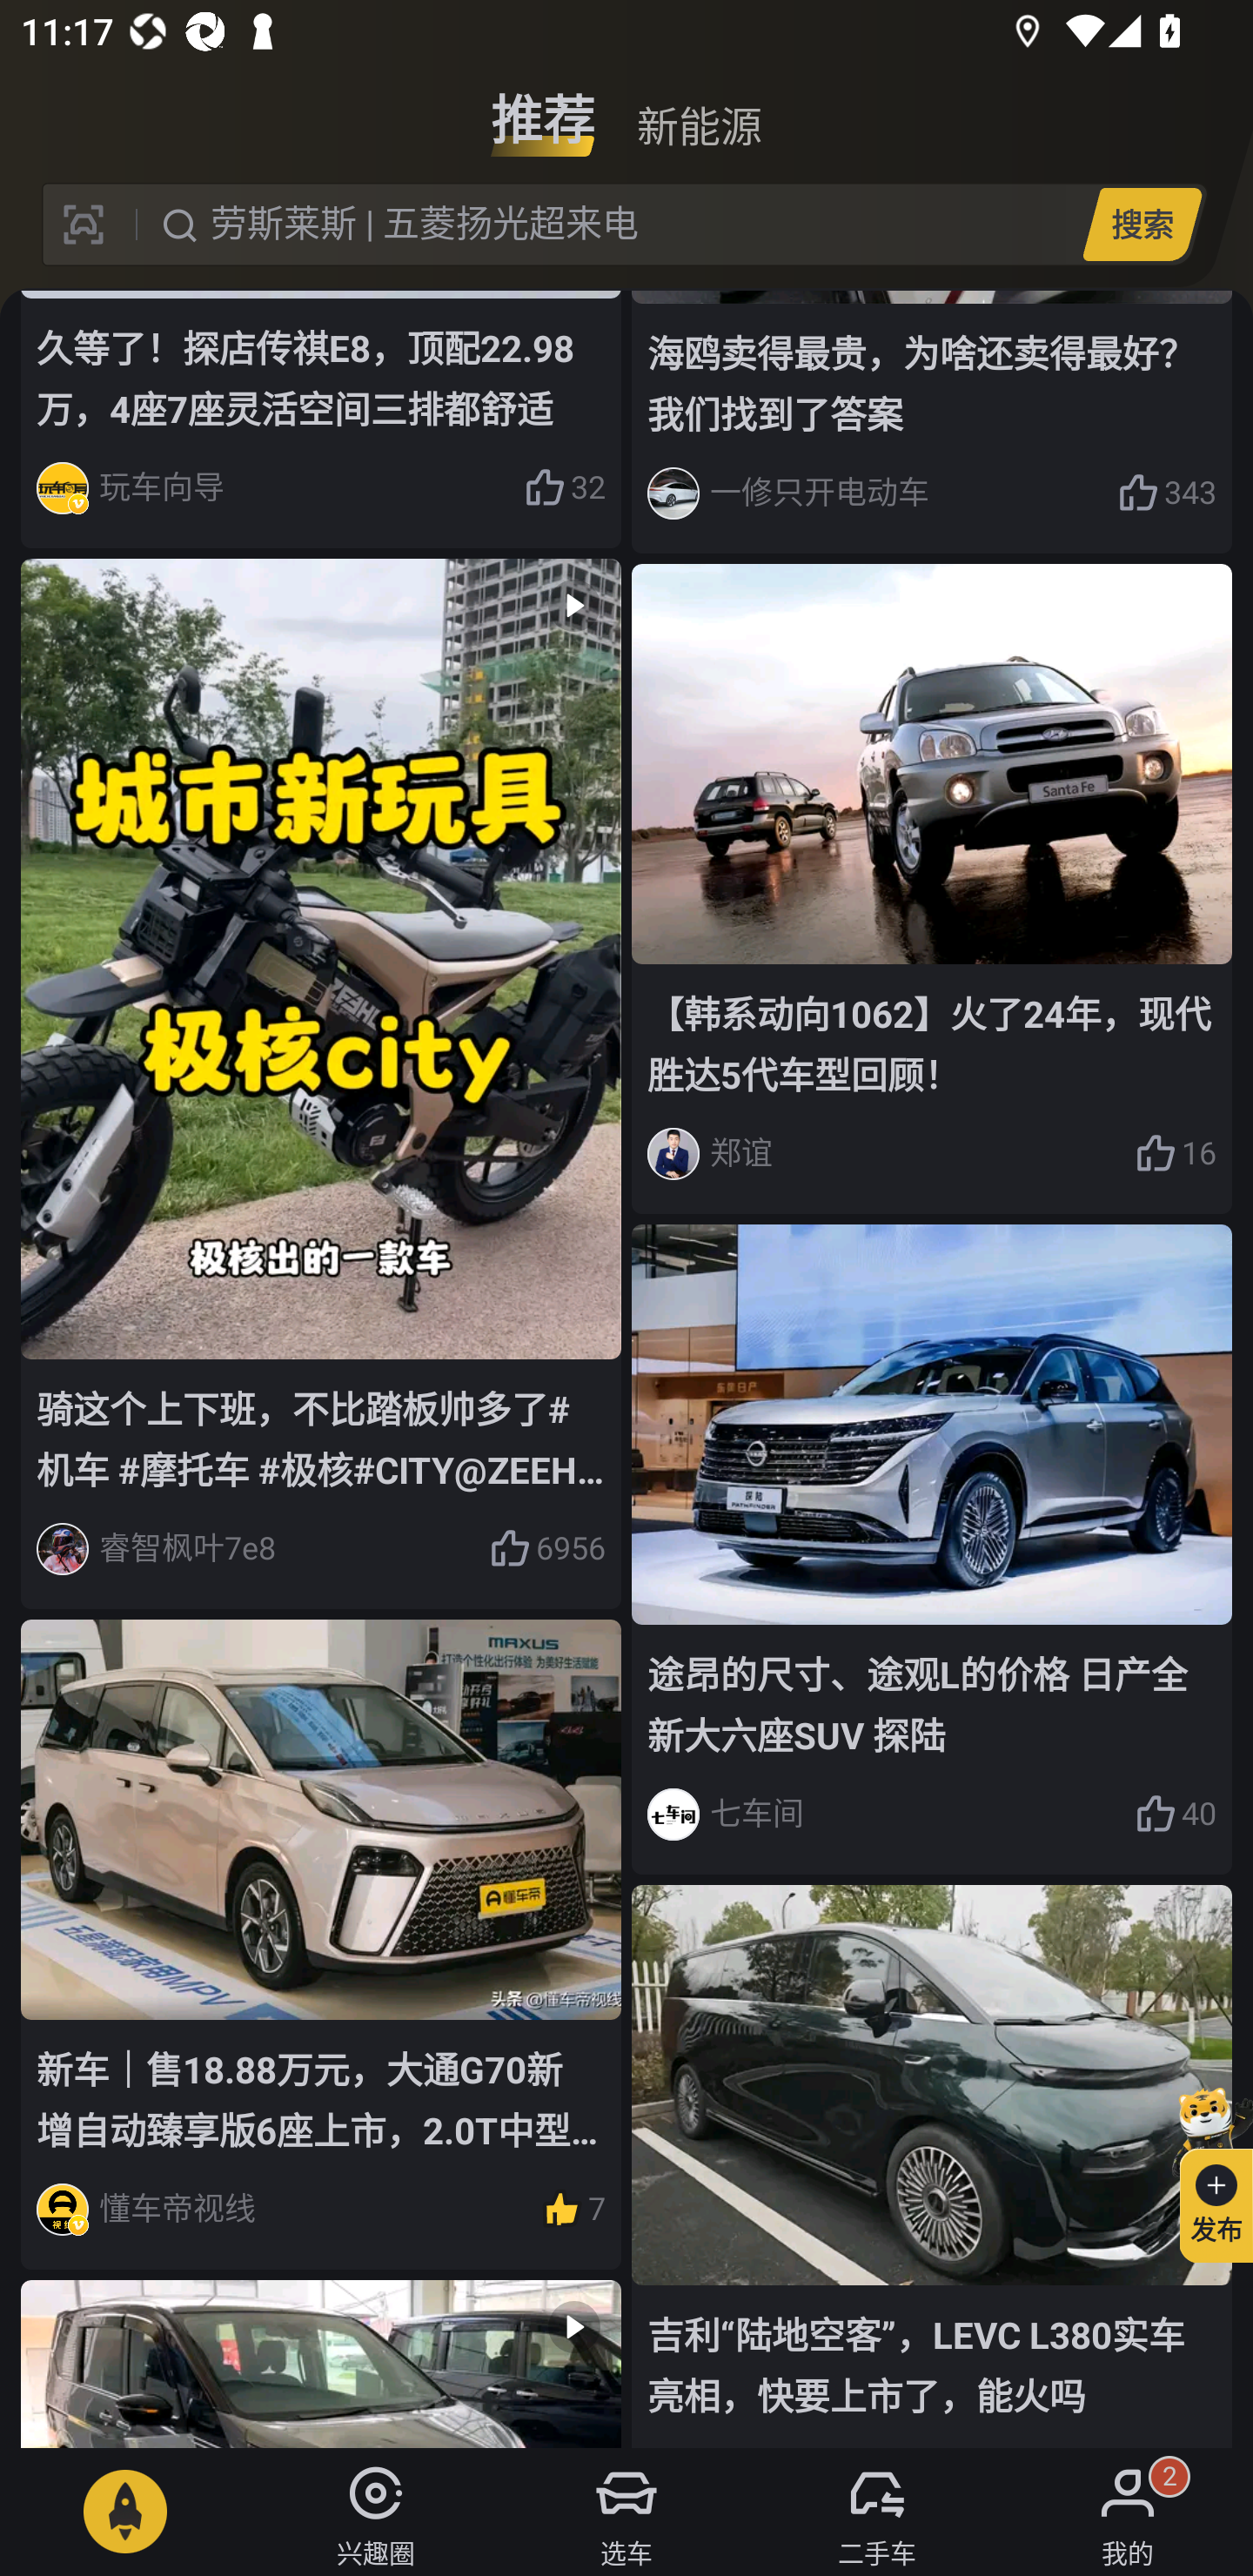 The width and height of the screenshot is (1253, 2576). I want to click on 32, so click(564, 487).